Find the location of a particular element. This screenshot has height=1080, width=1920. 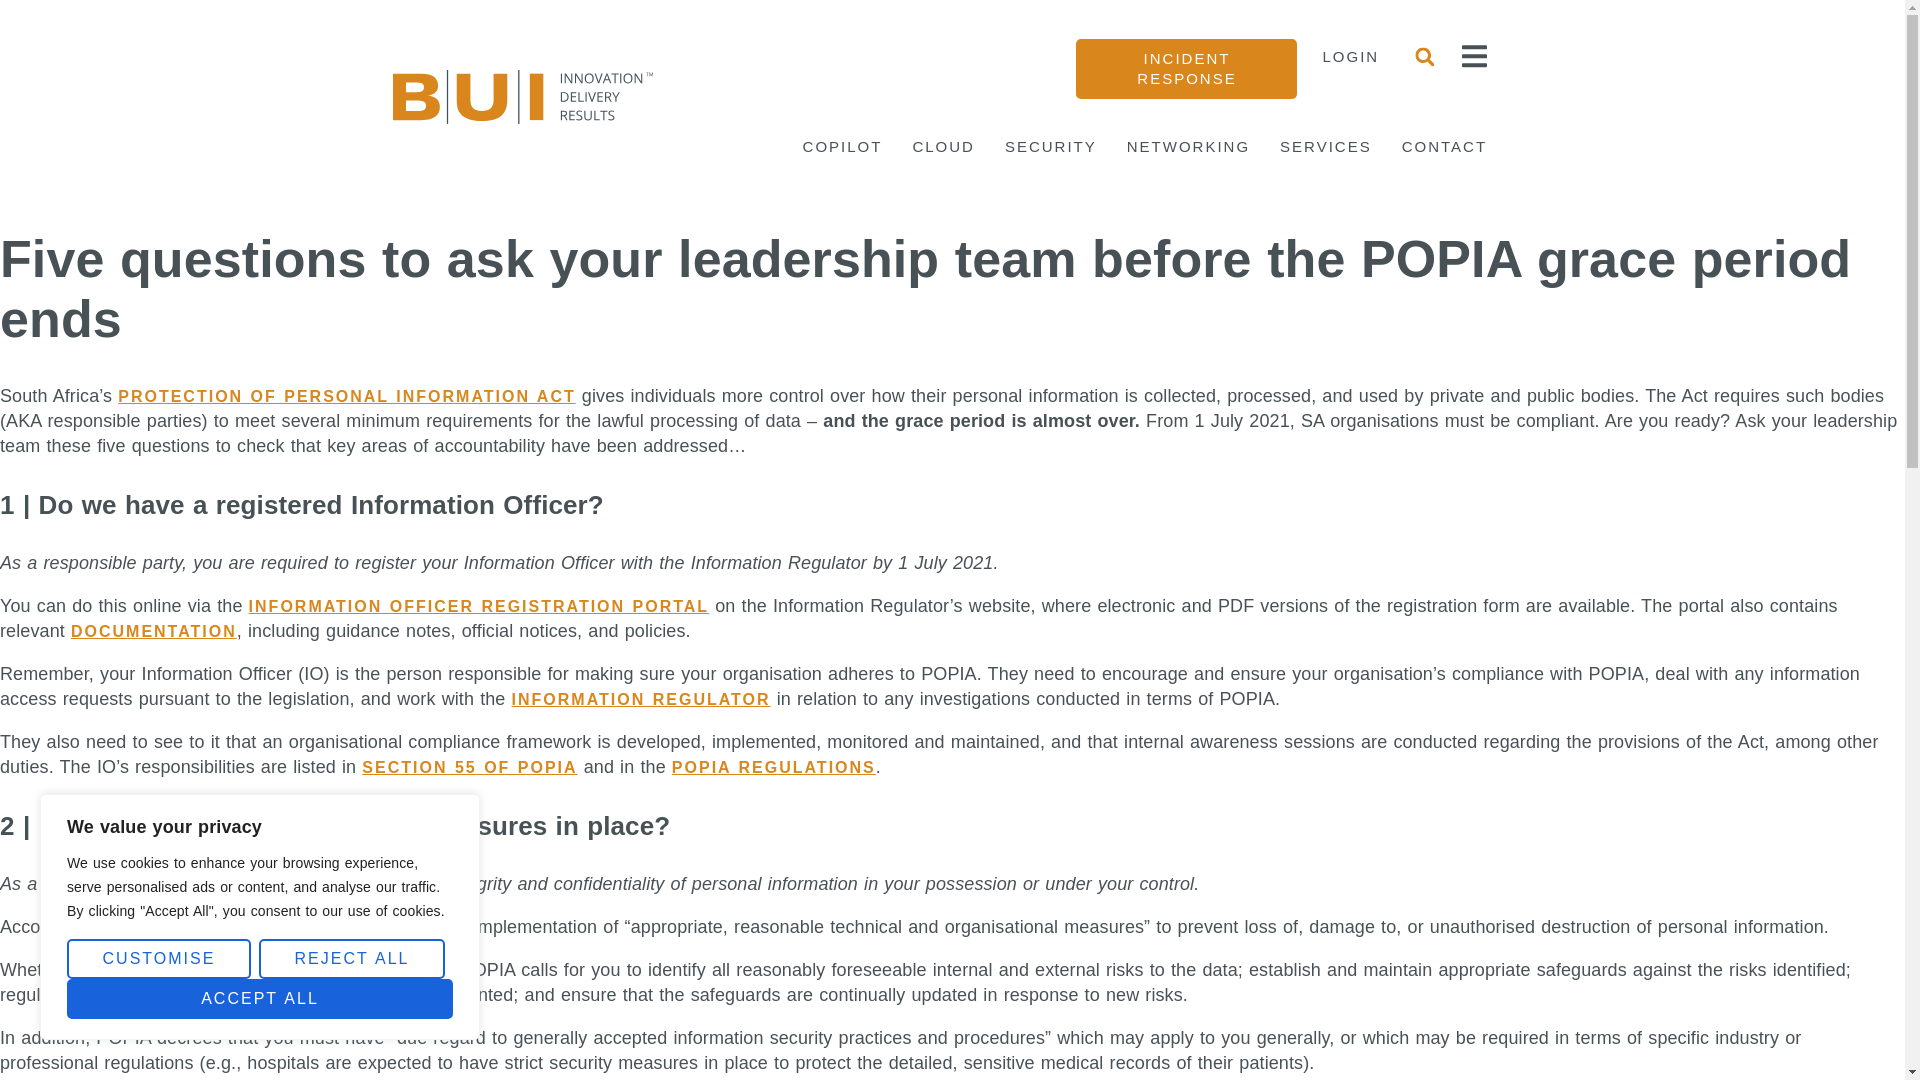

REJECT ALL is located at coordinates (352, 958).